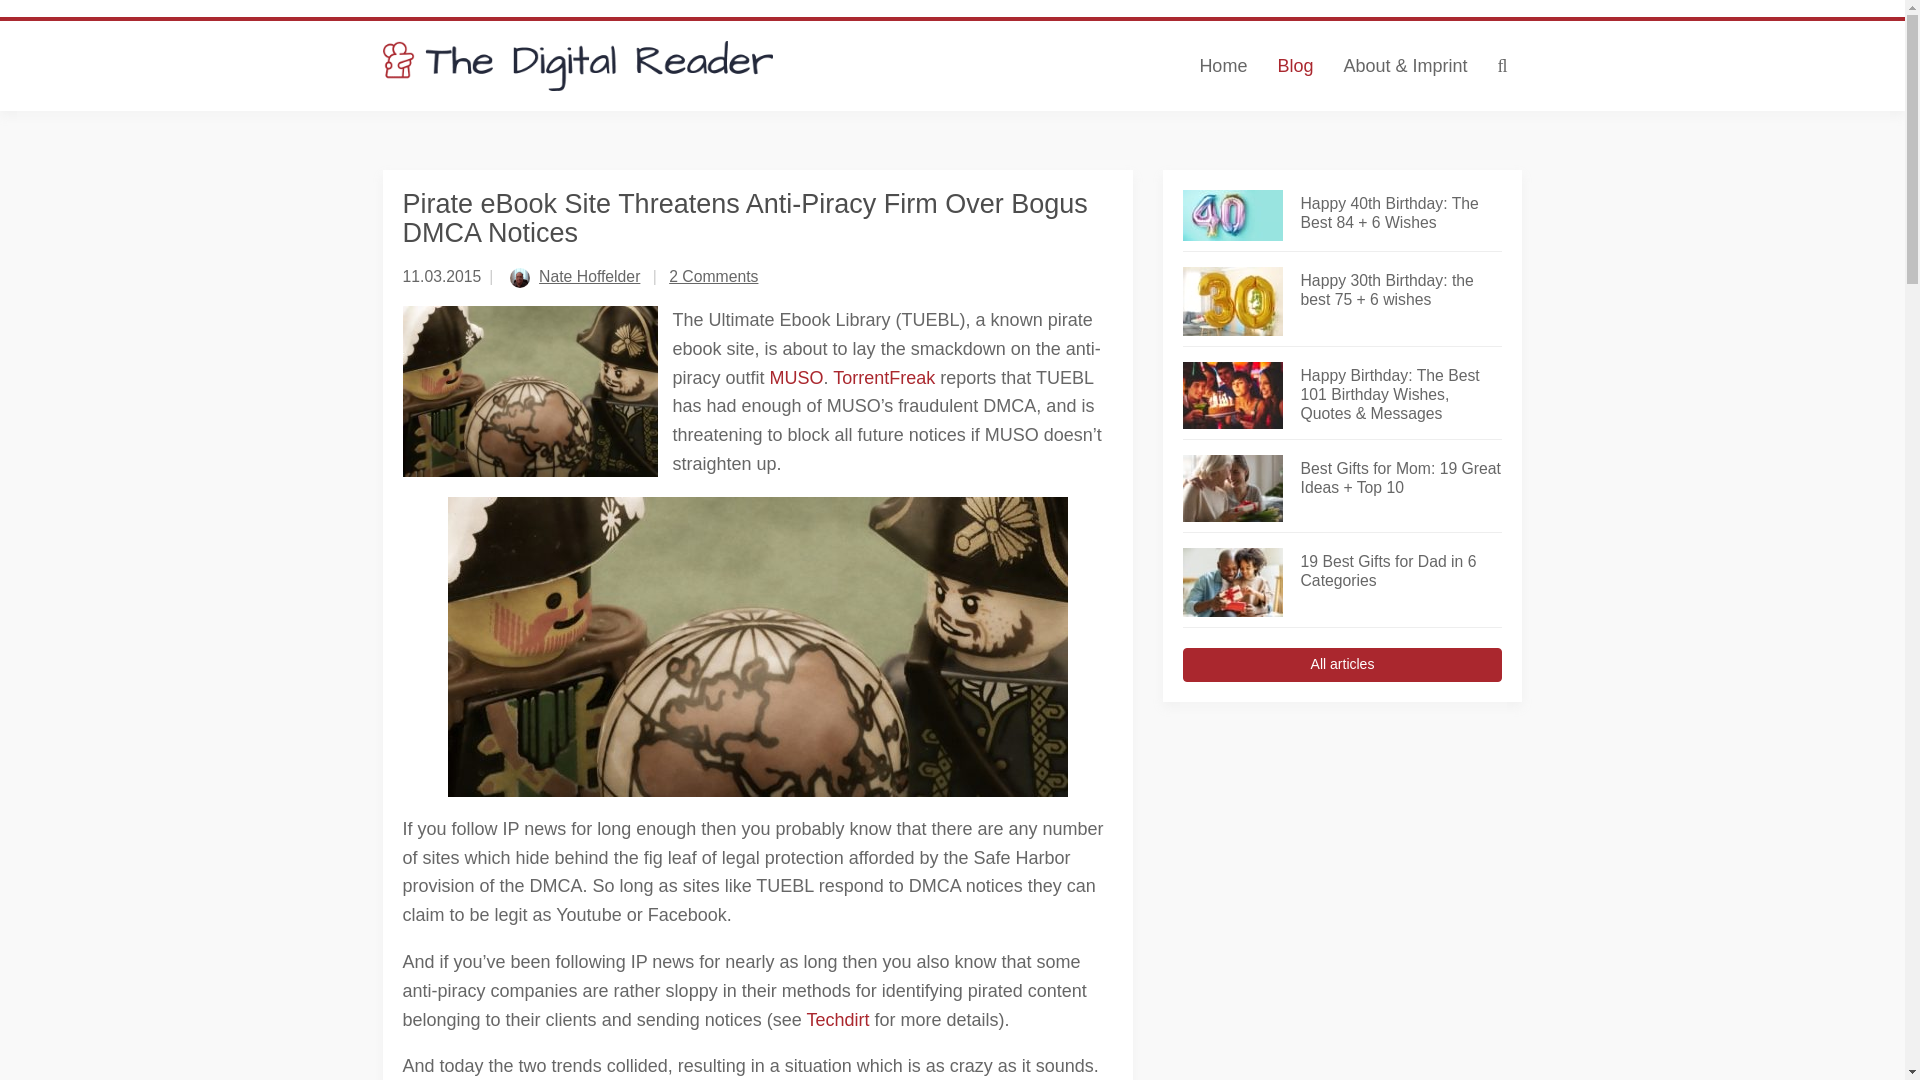  Describe the element at coordinates (796, 378) in the screenshot. I see `MUSO` at that location.